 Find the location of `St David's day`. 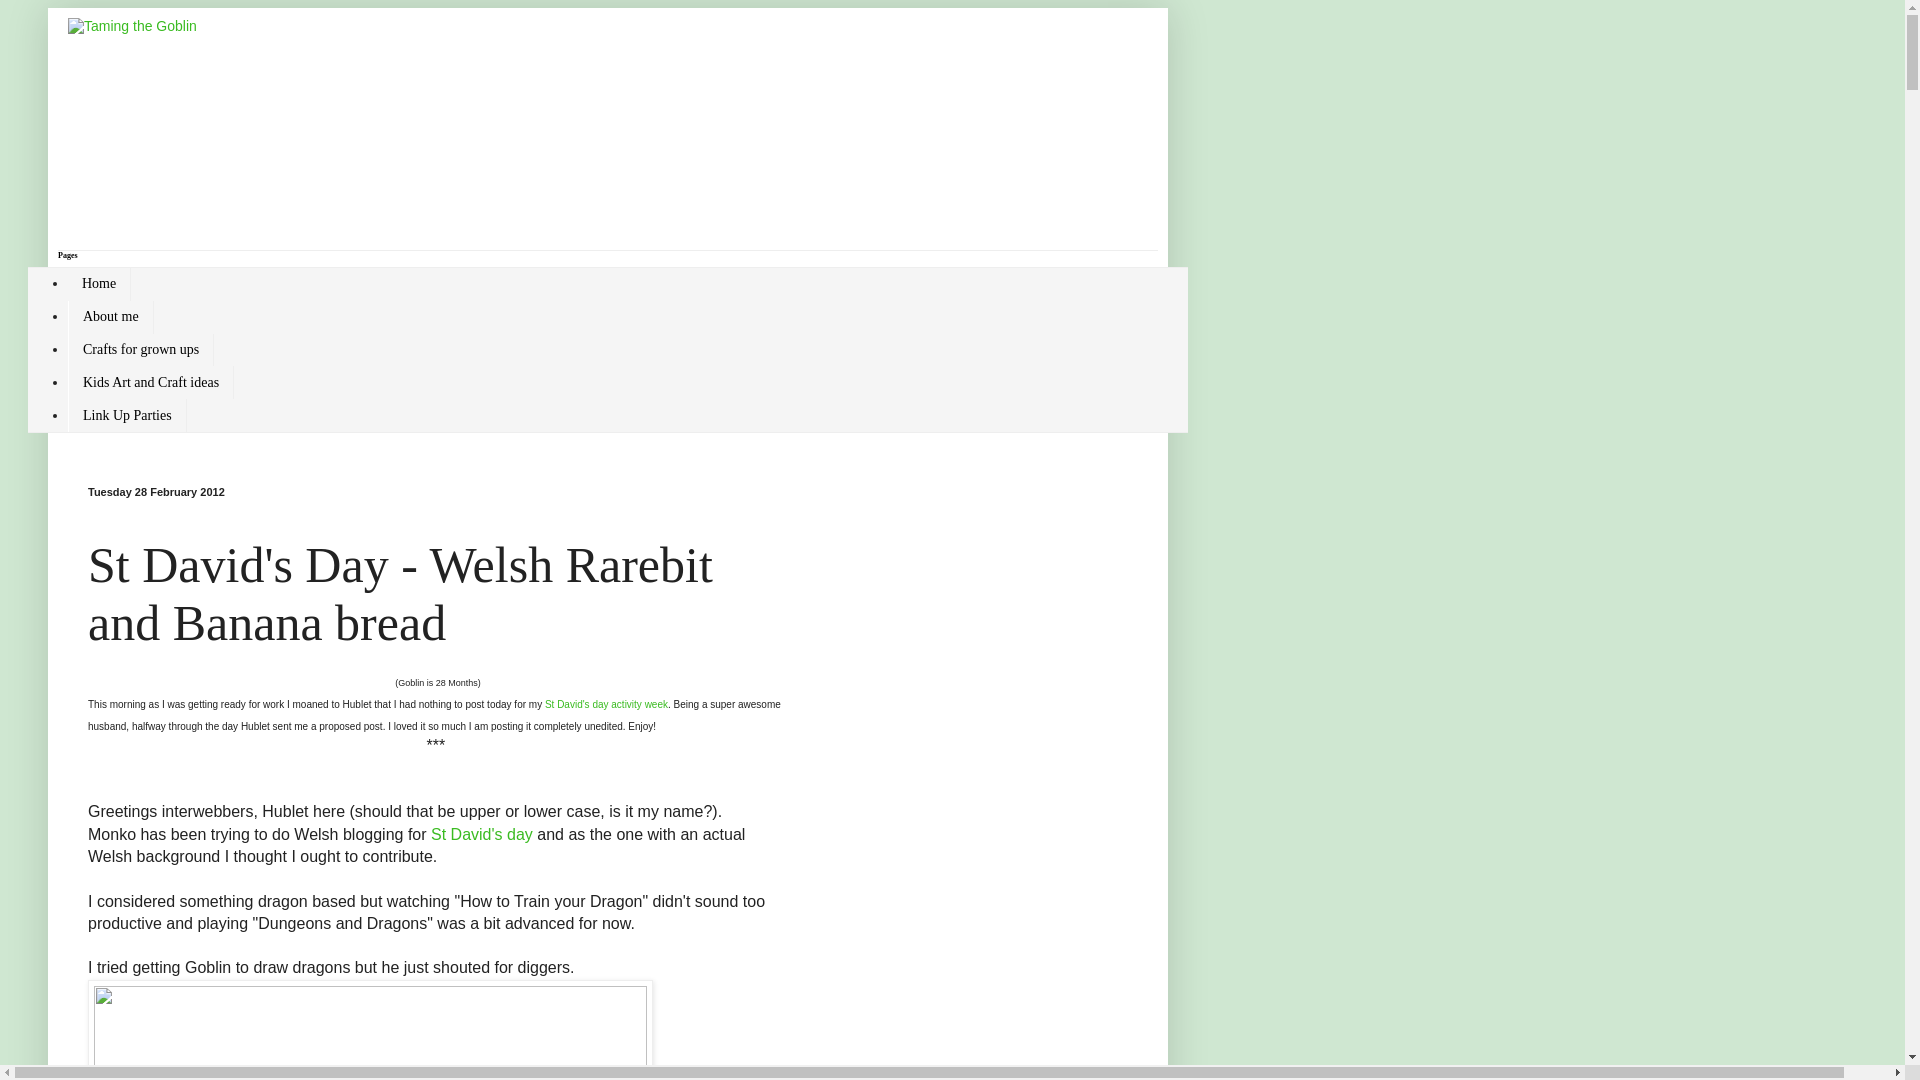

St David's day is located at coordinates (482, 834).